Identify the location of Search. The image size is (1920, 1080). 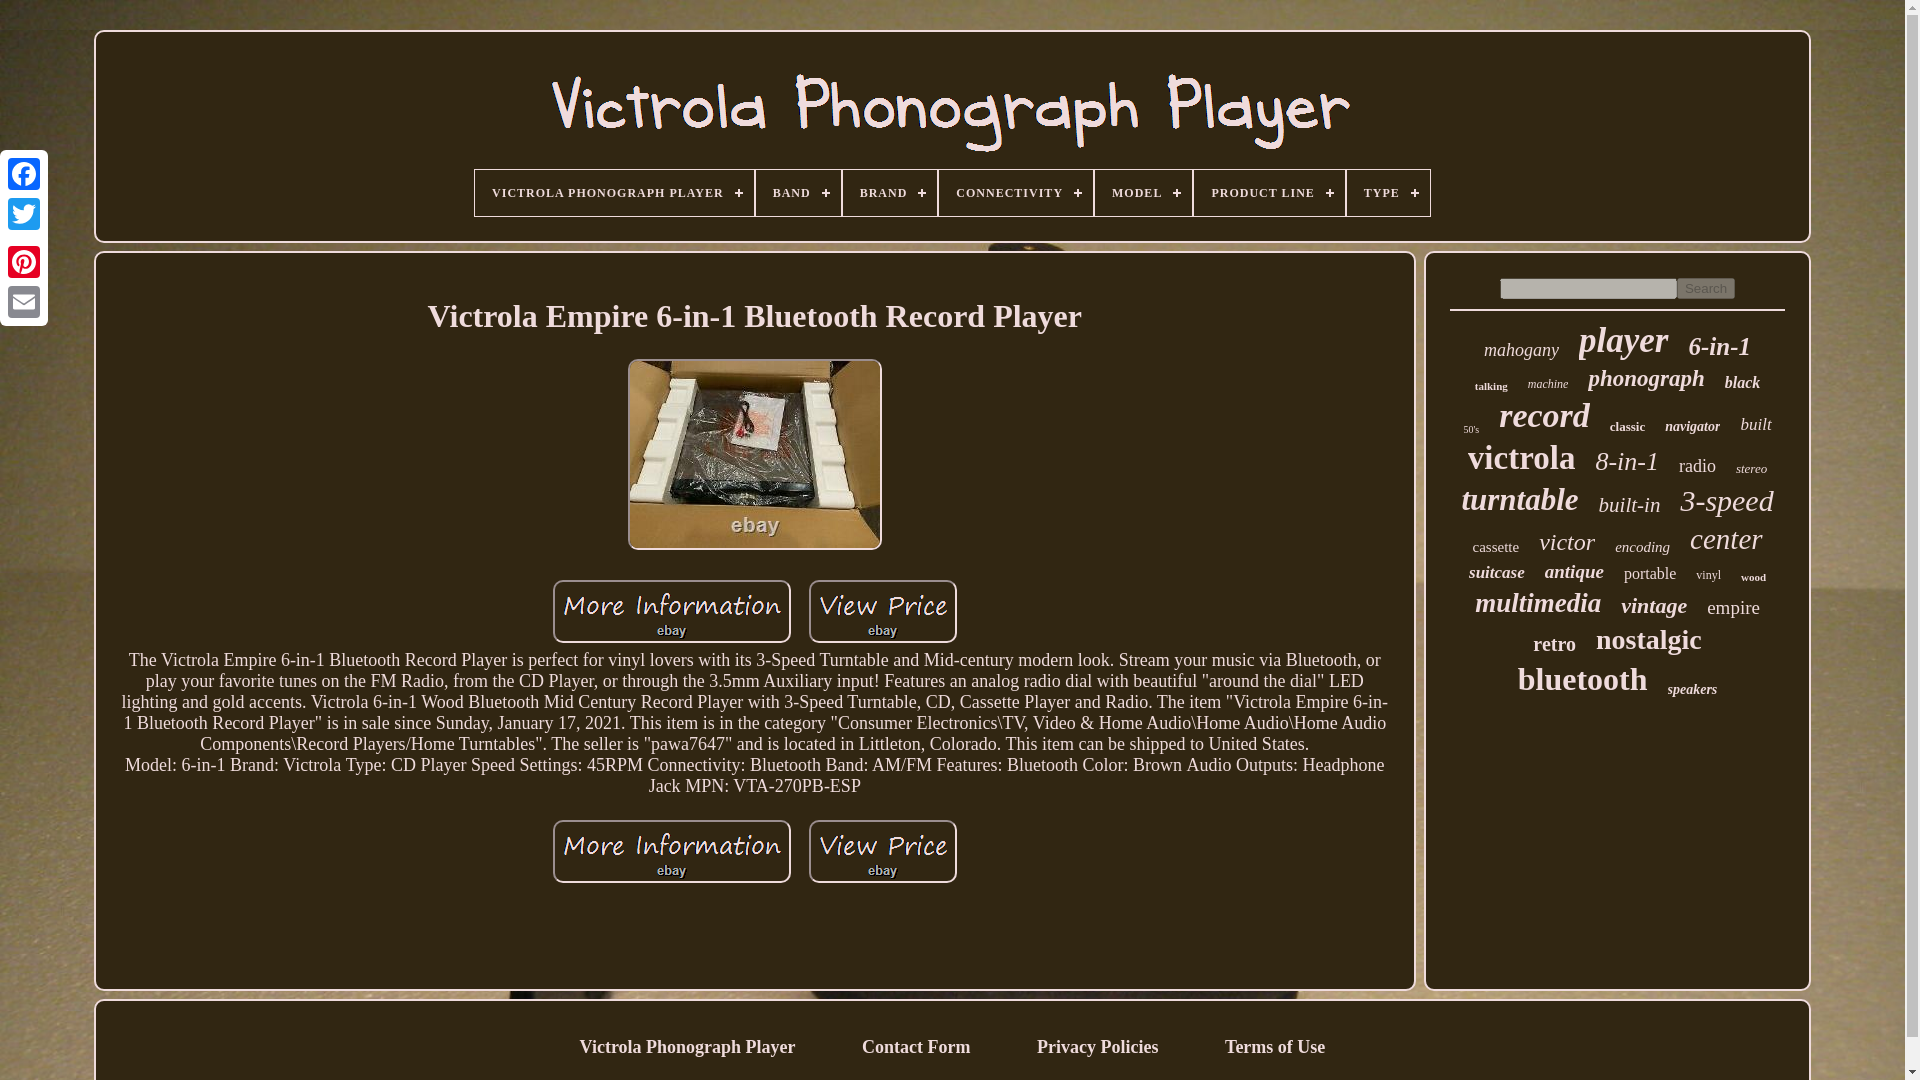
(1706, 288).